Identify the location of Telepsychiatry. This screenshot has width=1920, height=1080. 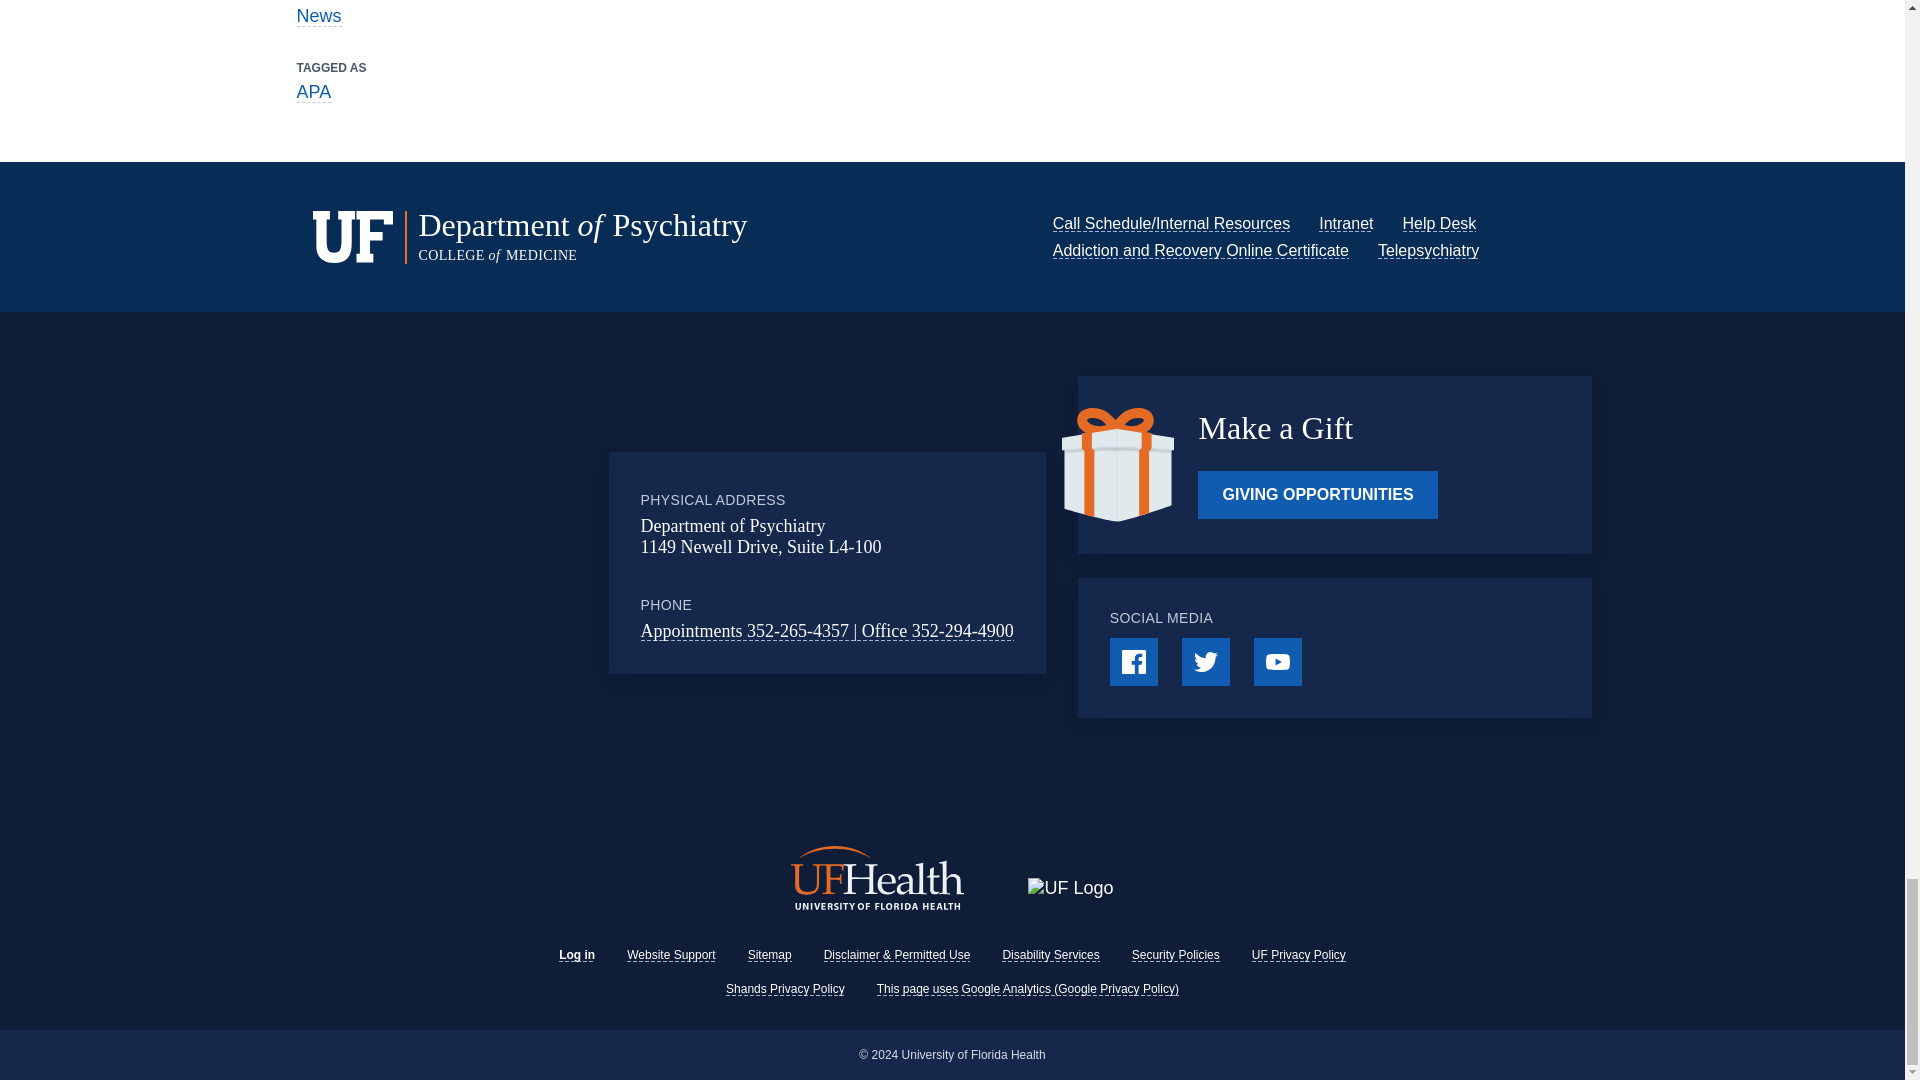
(1428, 250).